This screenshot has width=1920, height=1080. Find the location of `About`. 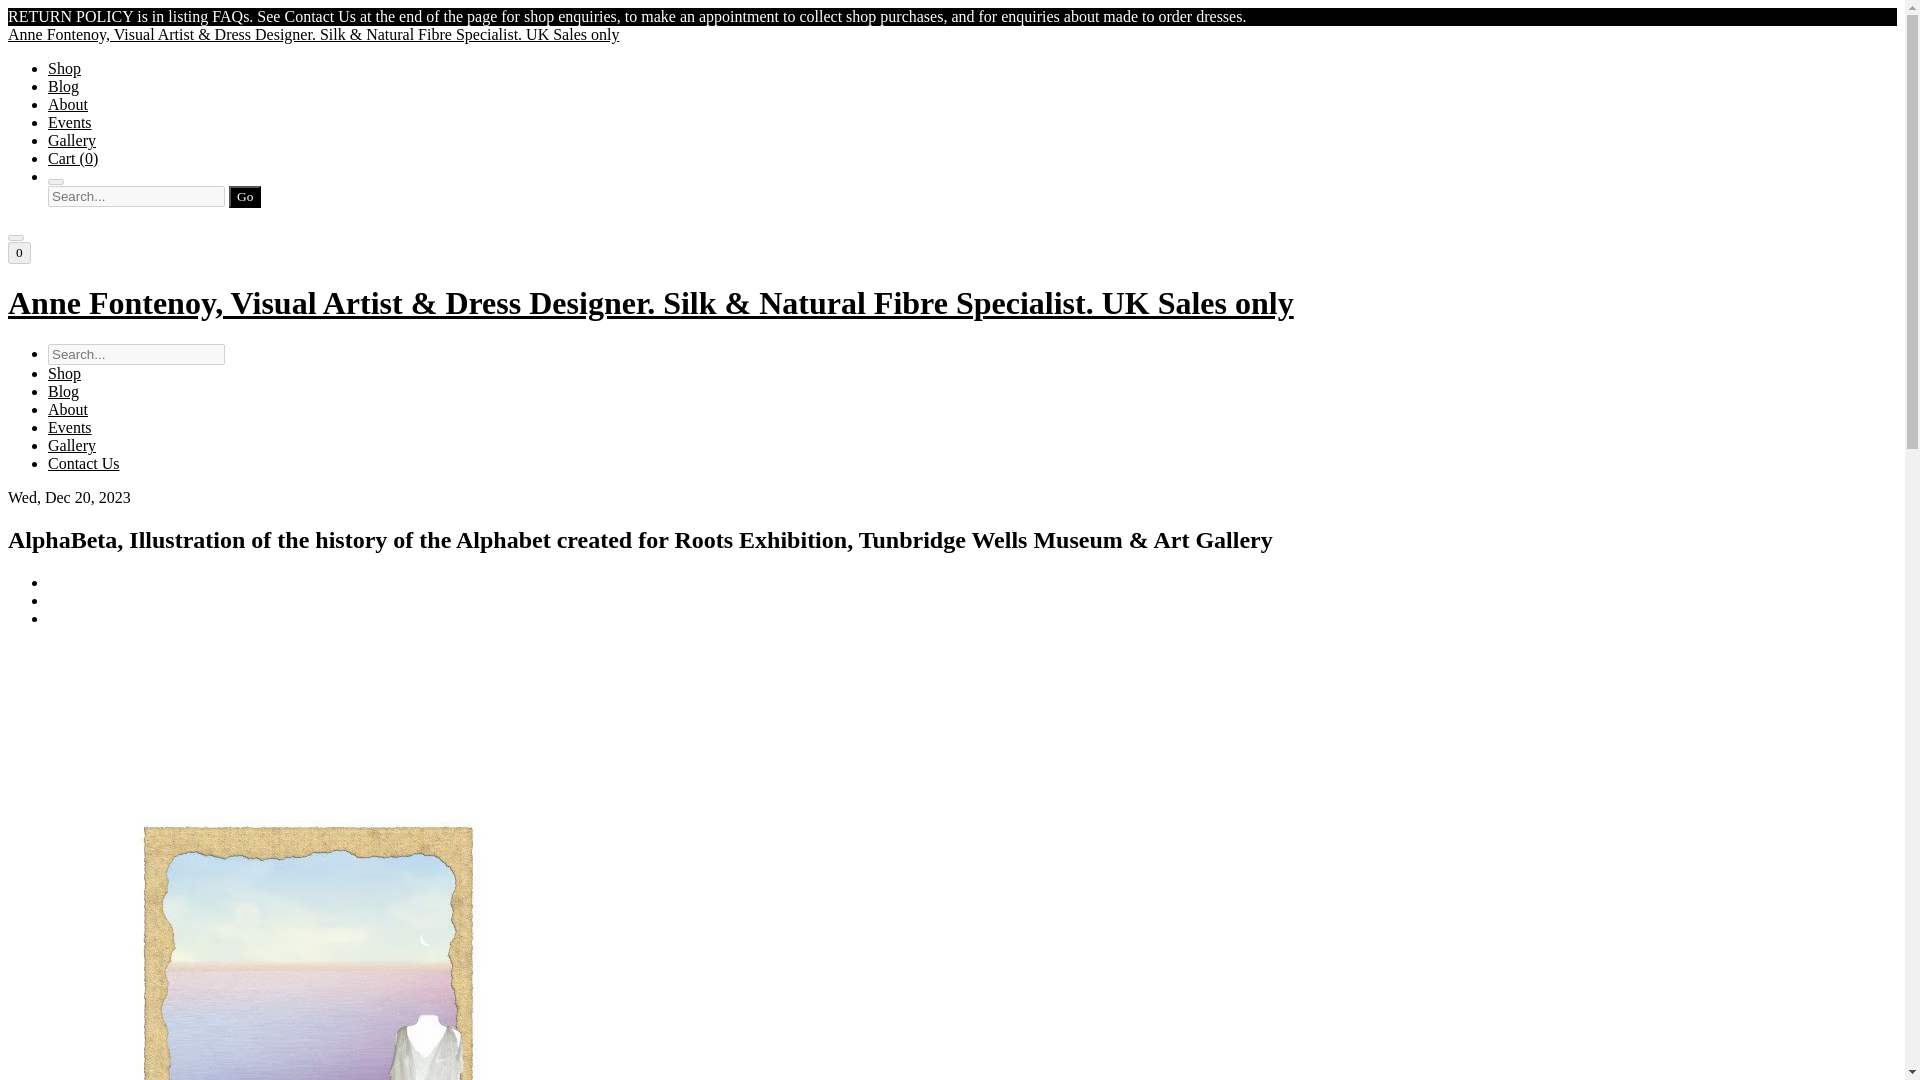

About is located at coordinates (68, 104).